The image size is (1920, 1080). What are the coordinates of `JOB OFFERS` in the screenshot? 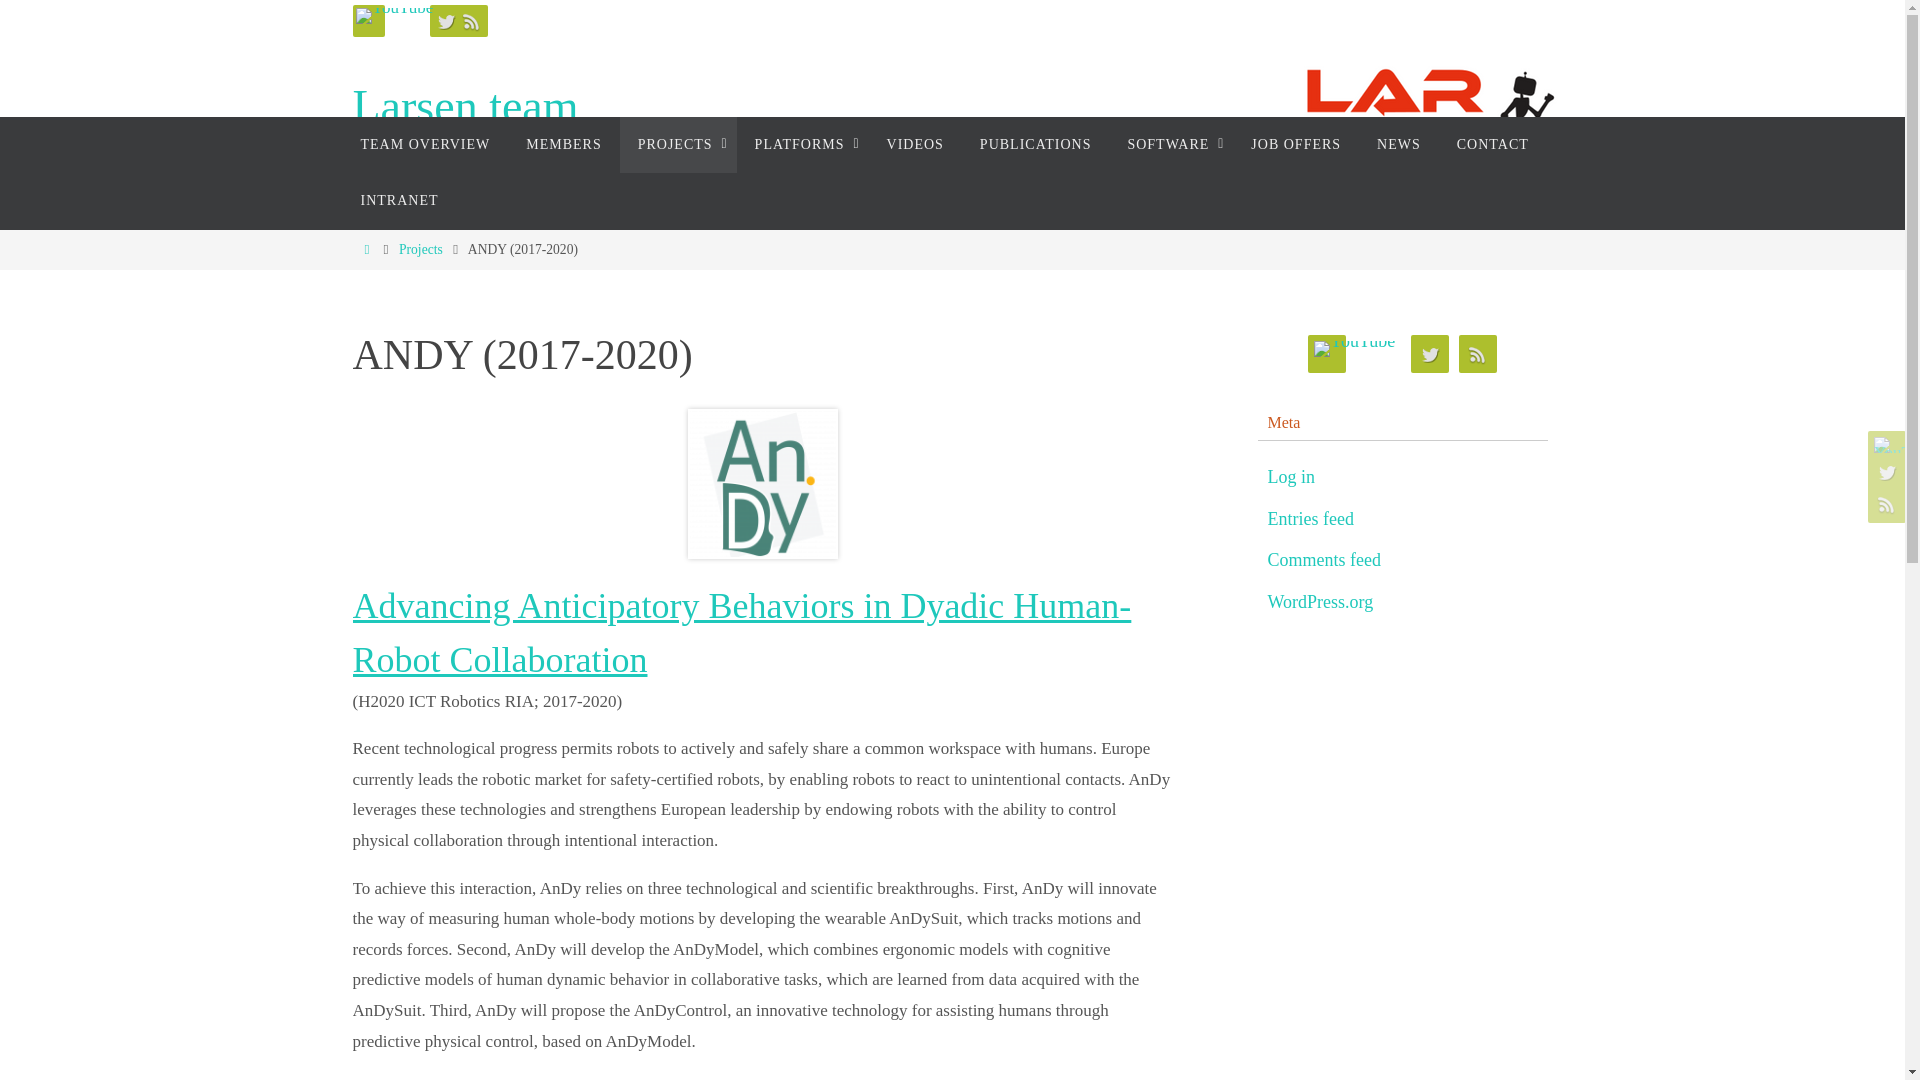 It's located at (1296, 144).